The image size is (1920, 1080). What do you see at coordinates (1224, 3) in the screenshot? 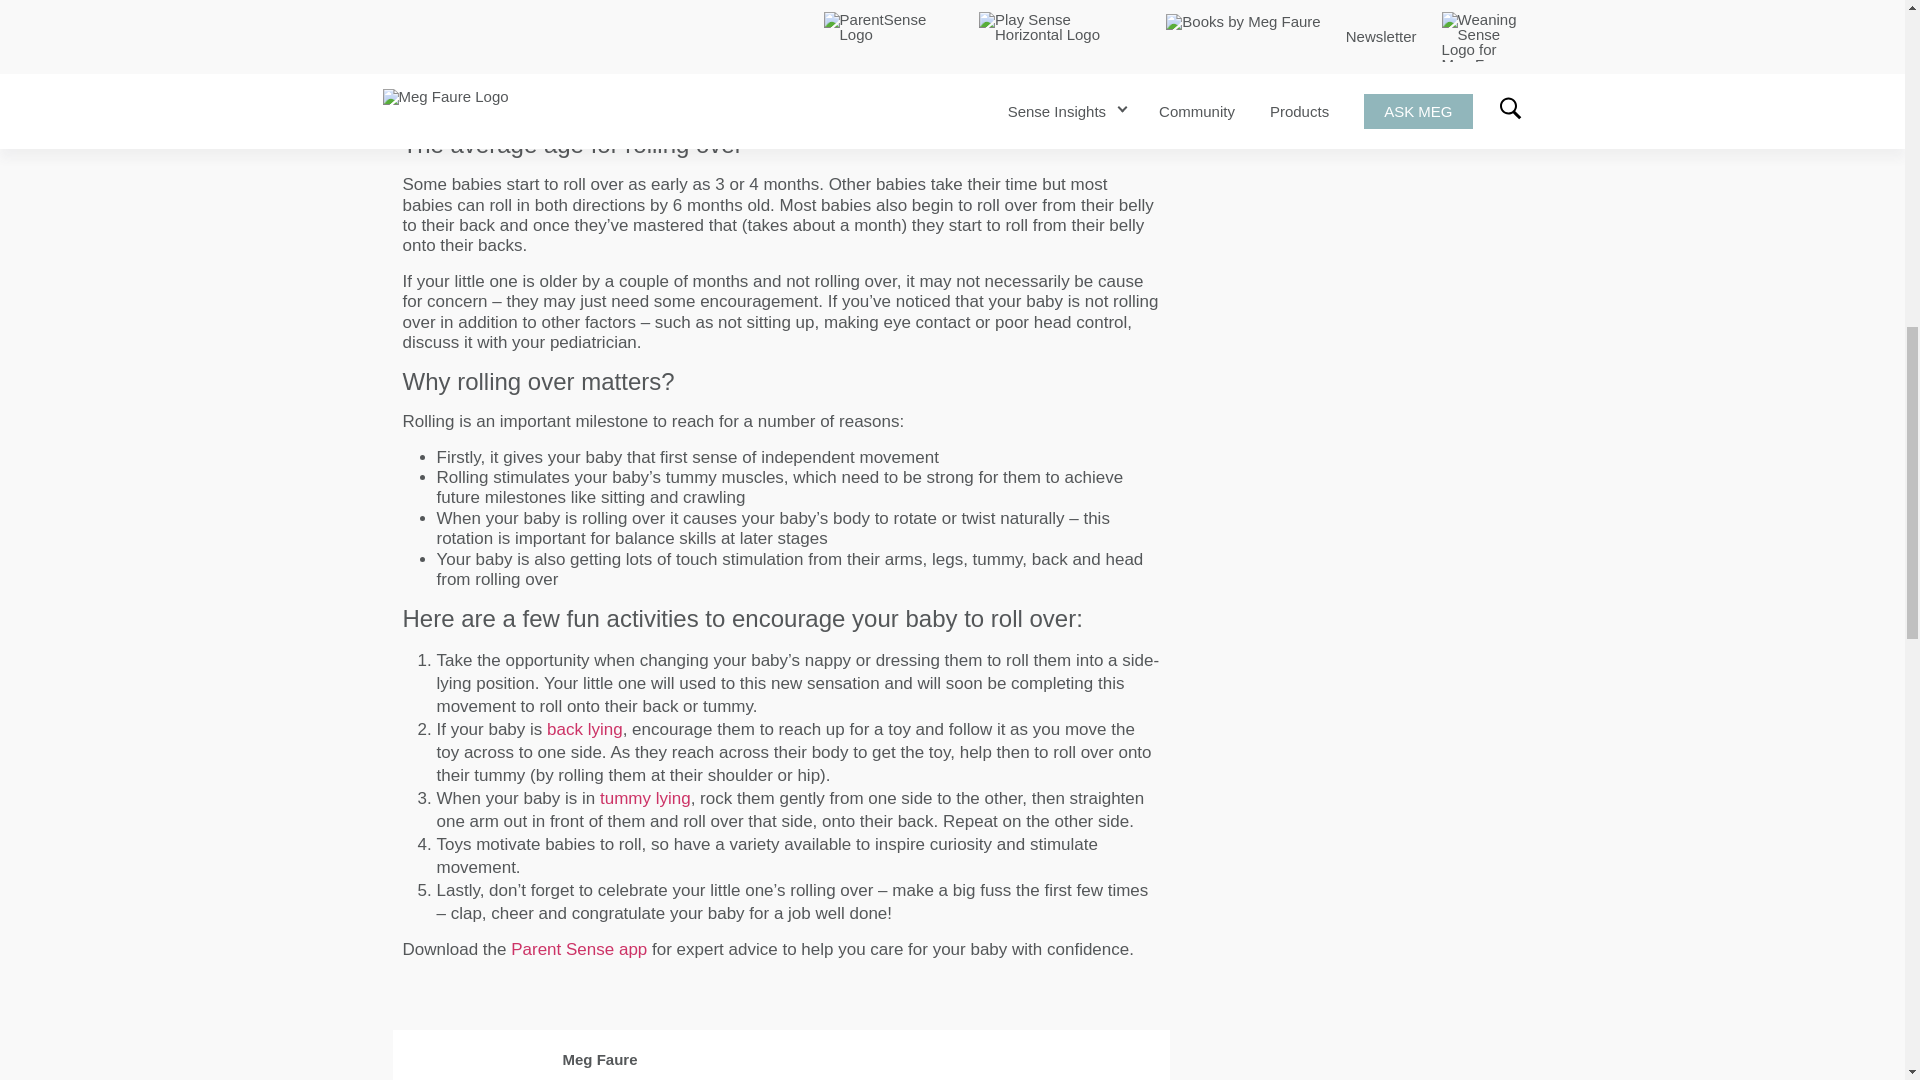
I see `Podcasts` at bounding box center [1224, 3].